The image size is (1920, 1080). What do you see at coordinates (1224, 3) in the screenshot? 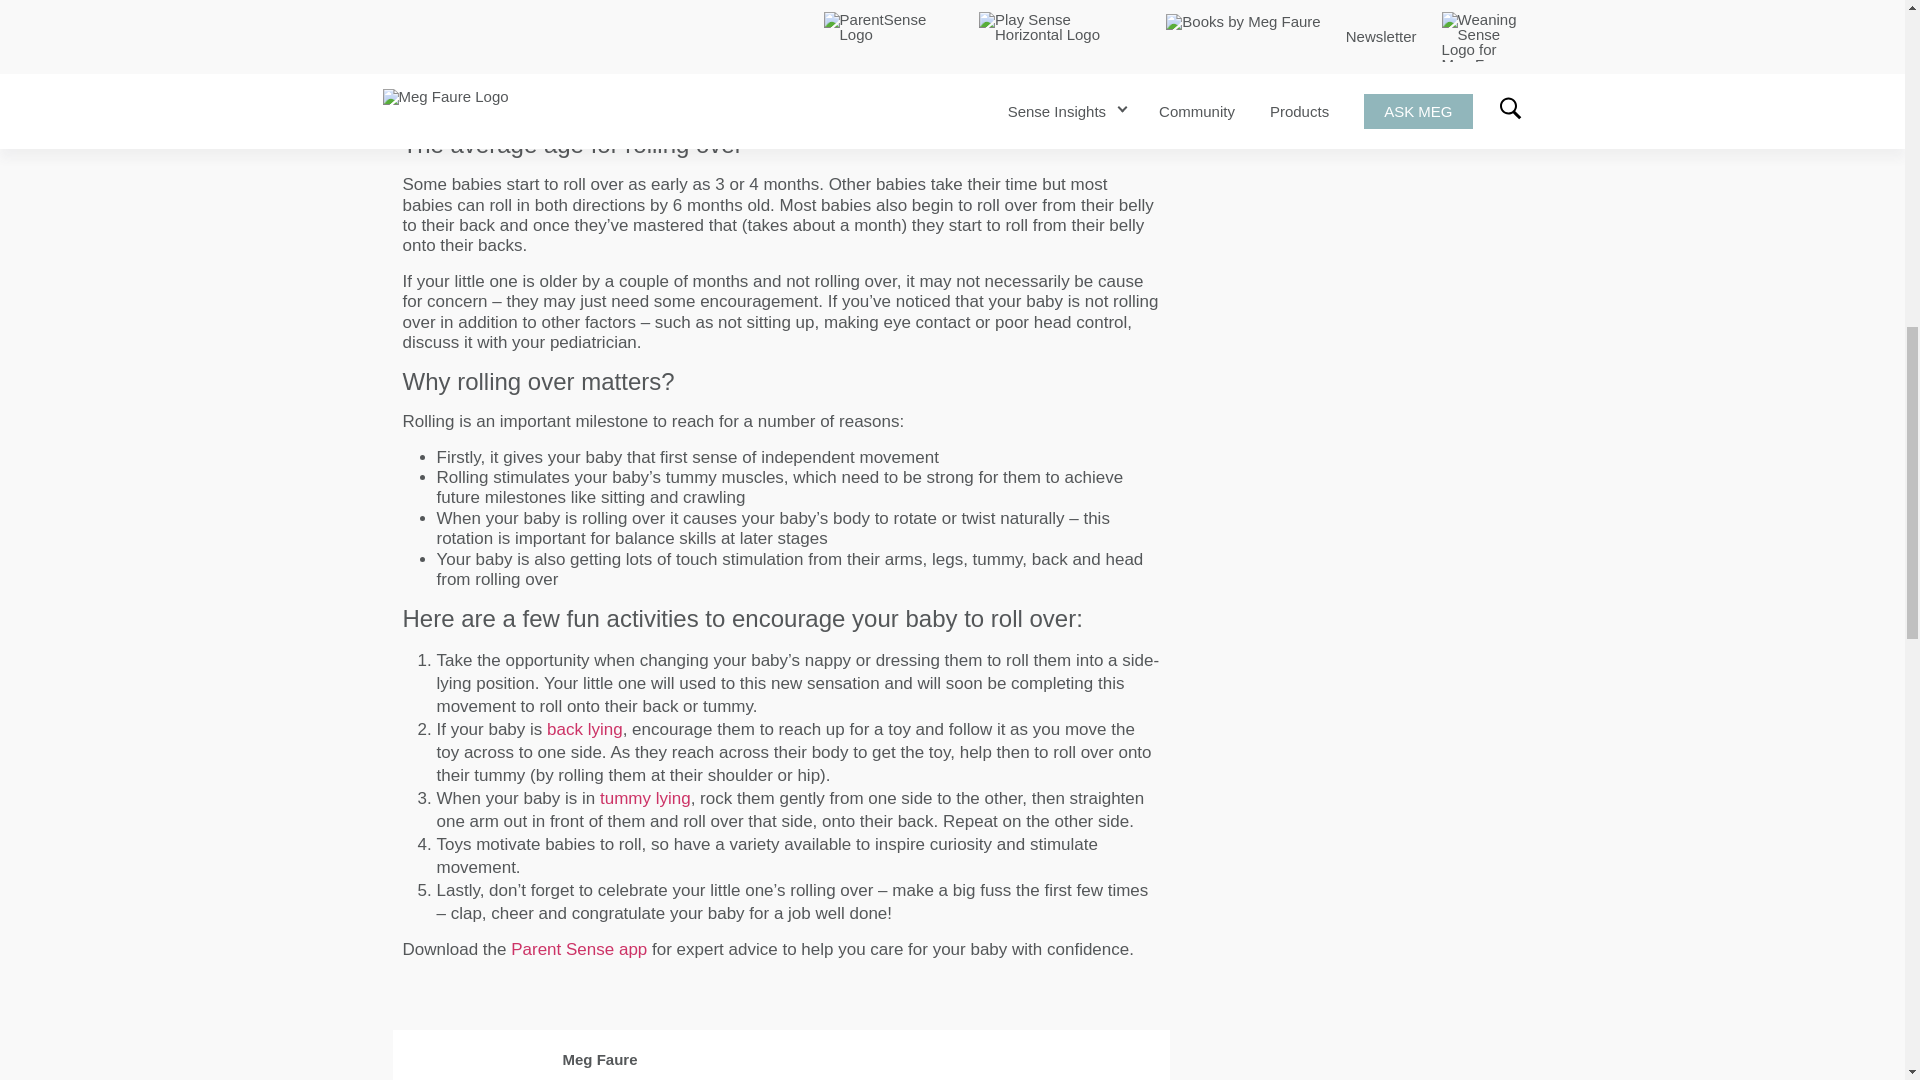
I see `Podcasts` at bounding box center [1224, 3].